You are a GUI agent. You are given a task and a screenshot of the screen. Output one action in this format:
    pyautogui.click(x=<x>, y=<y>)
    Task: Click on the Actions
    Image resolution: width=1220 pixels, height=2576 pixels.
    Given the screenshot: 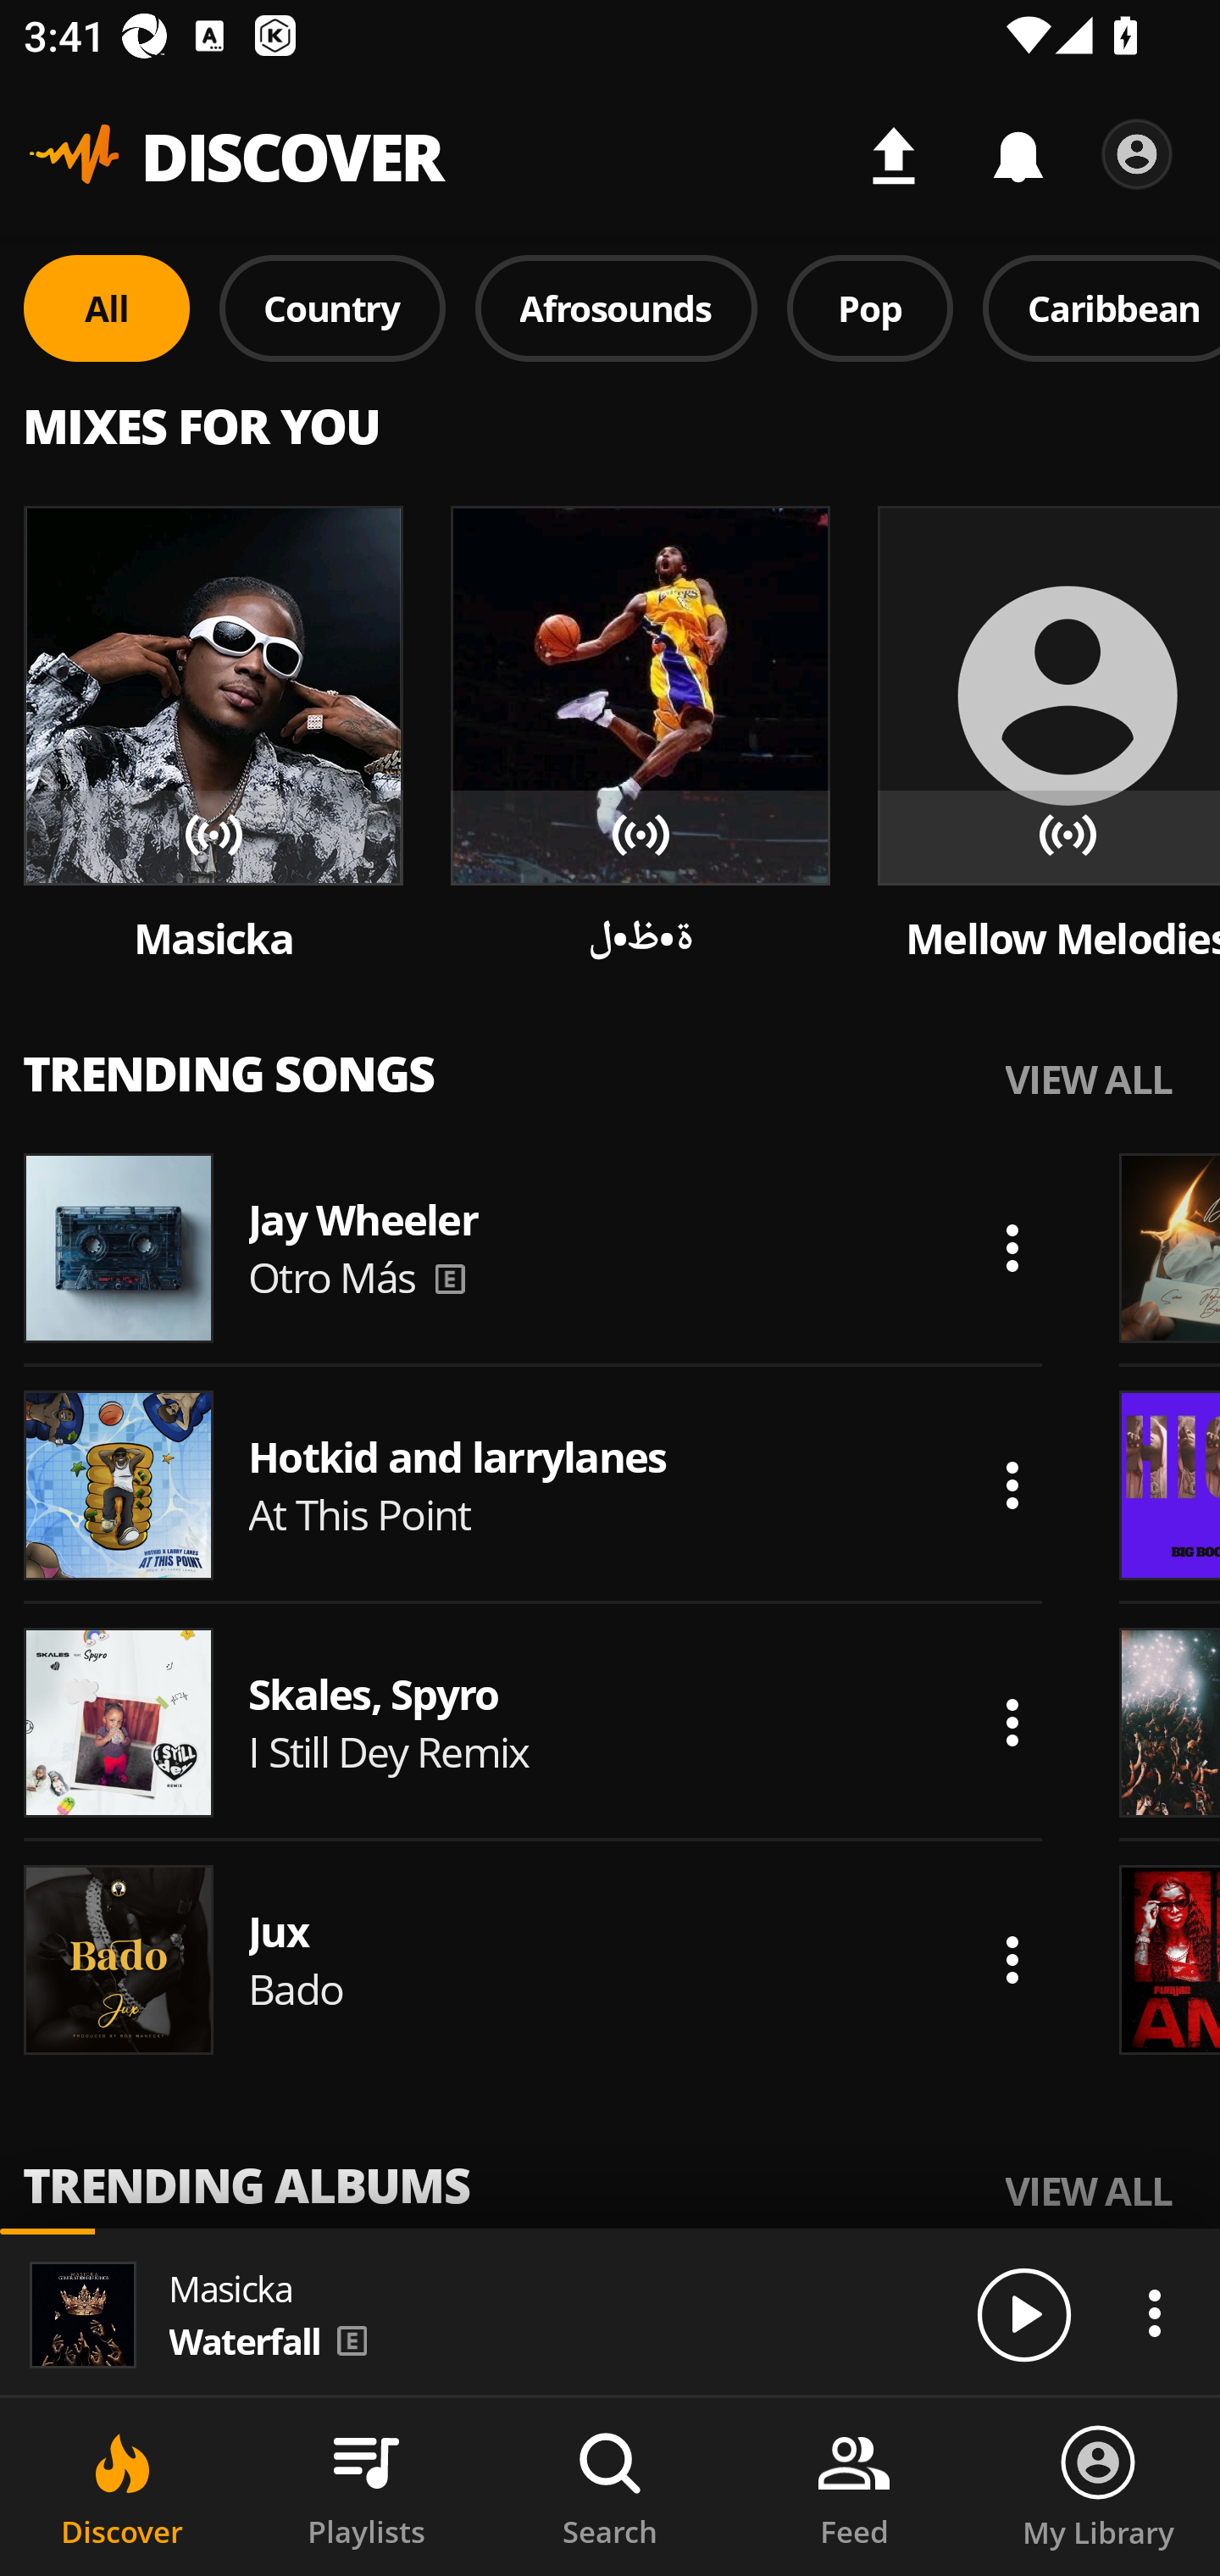 What is the action you would take?
    pyautogui.click(x=1154, y=2312)
    